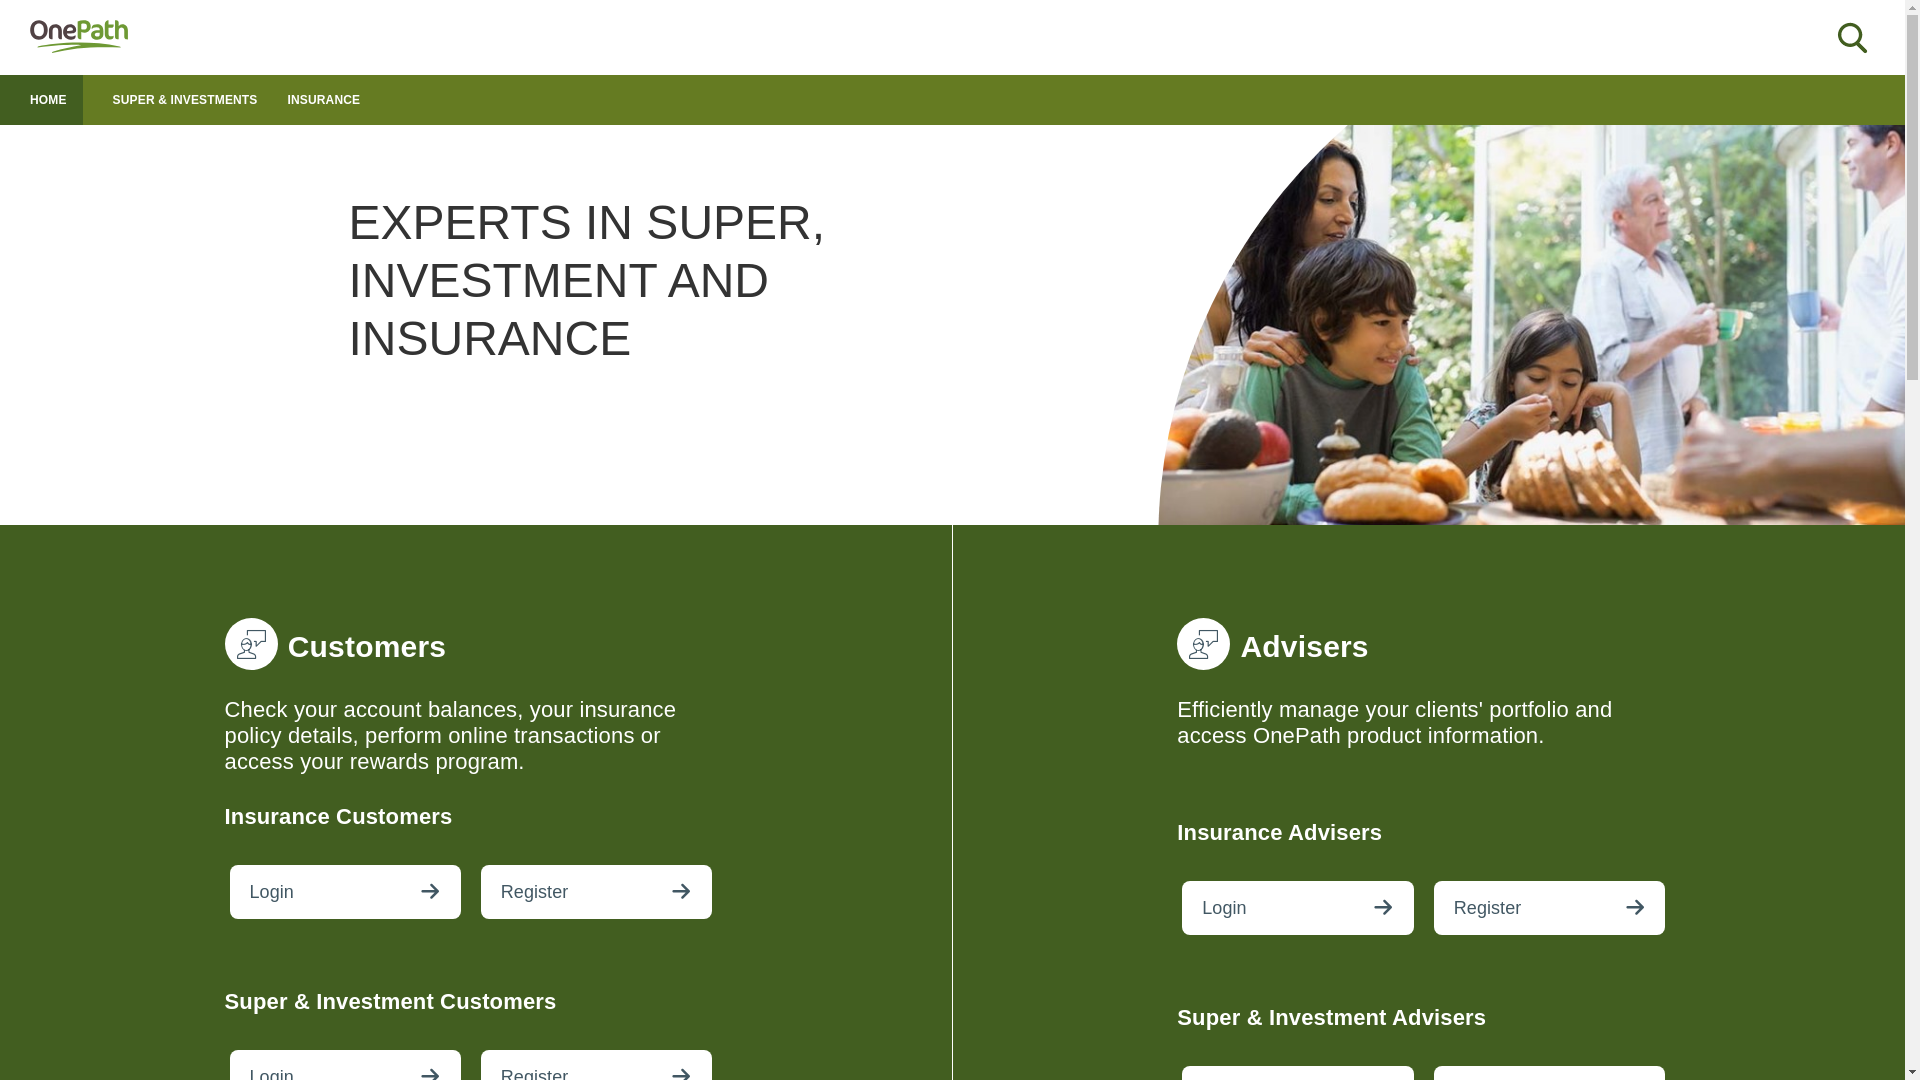 The height and width of the screenshot is (1080, 1920). Describe the element at coordinates (324, 100) in the screenshot. I see `INSURANCE` at that location.